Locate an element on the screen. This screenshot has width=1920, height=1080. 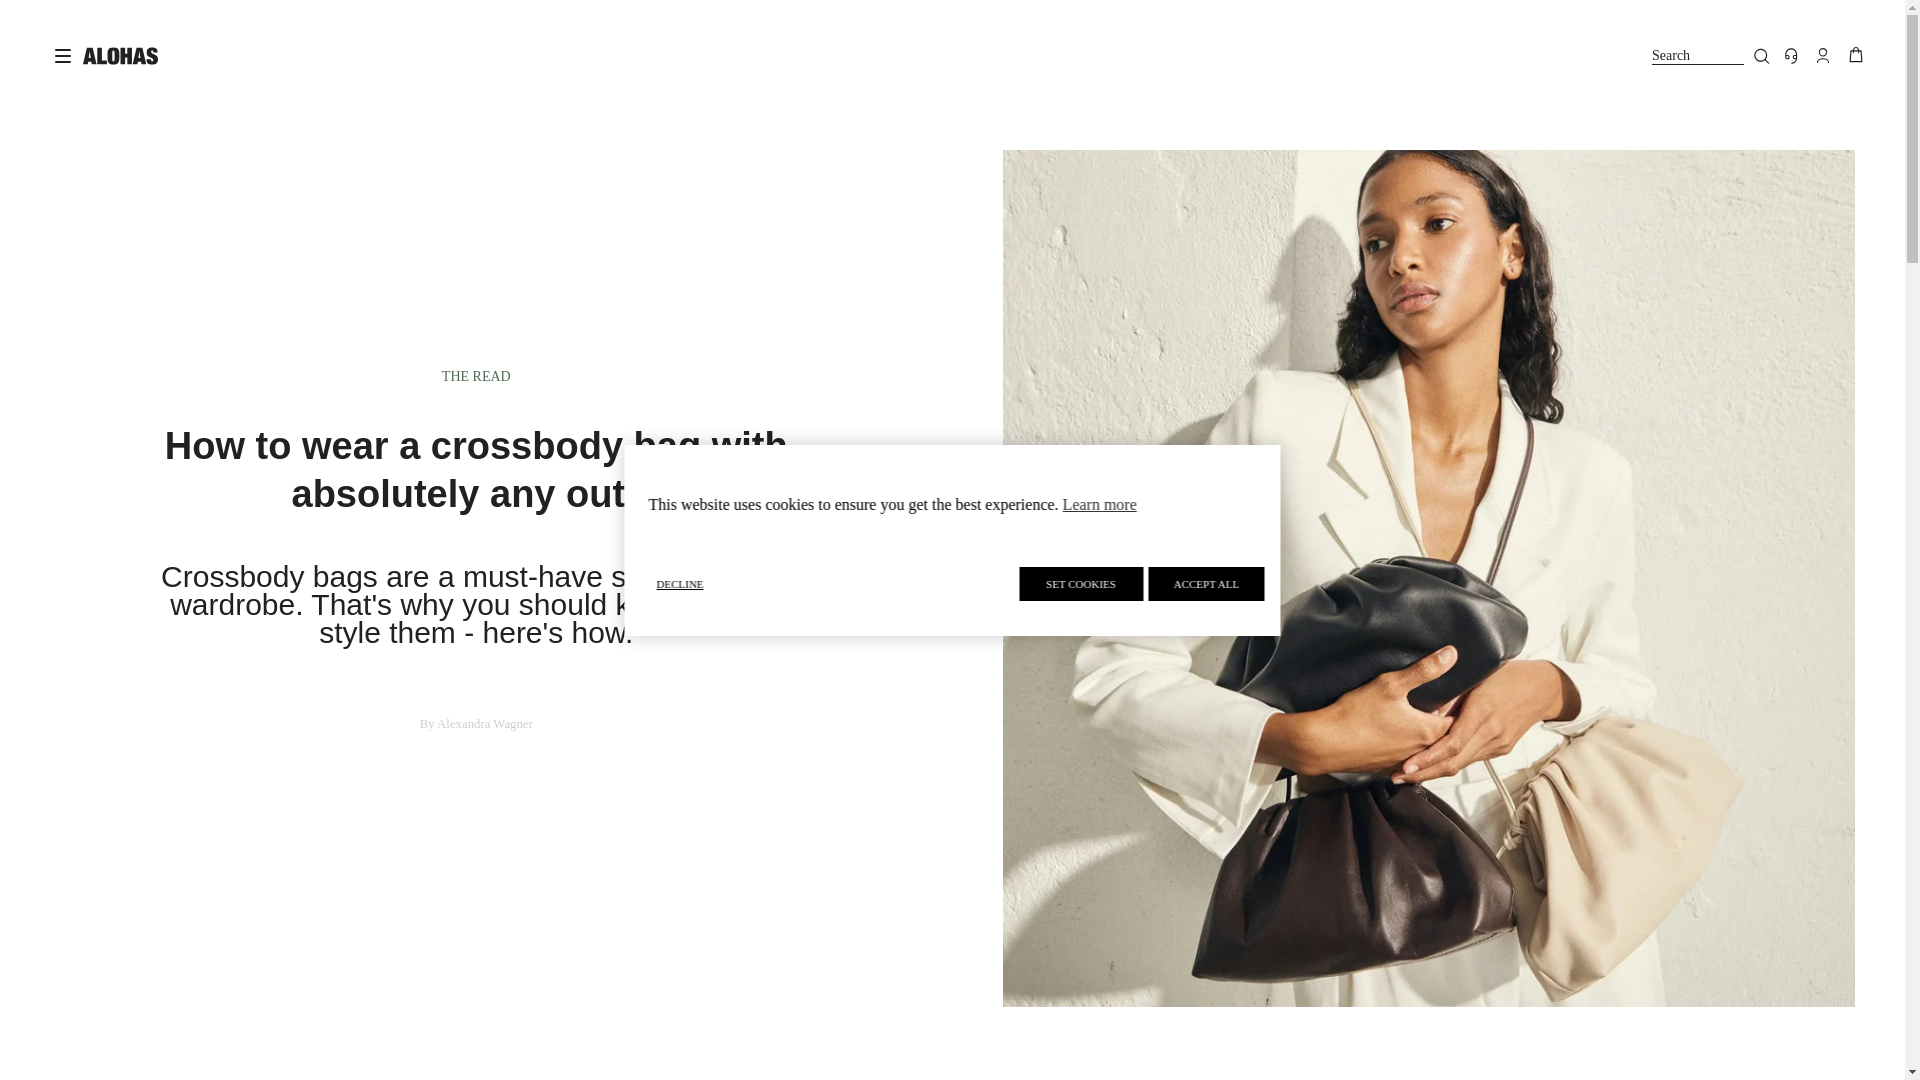
ACCEPT ALL is located at coordinates (1206, 584).